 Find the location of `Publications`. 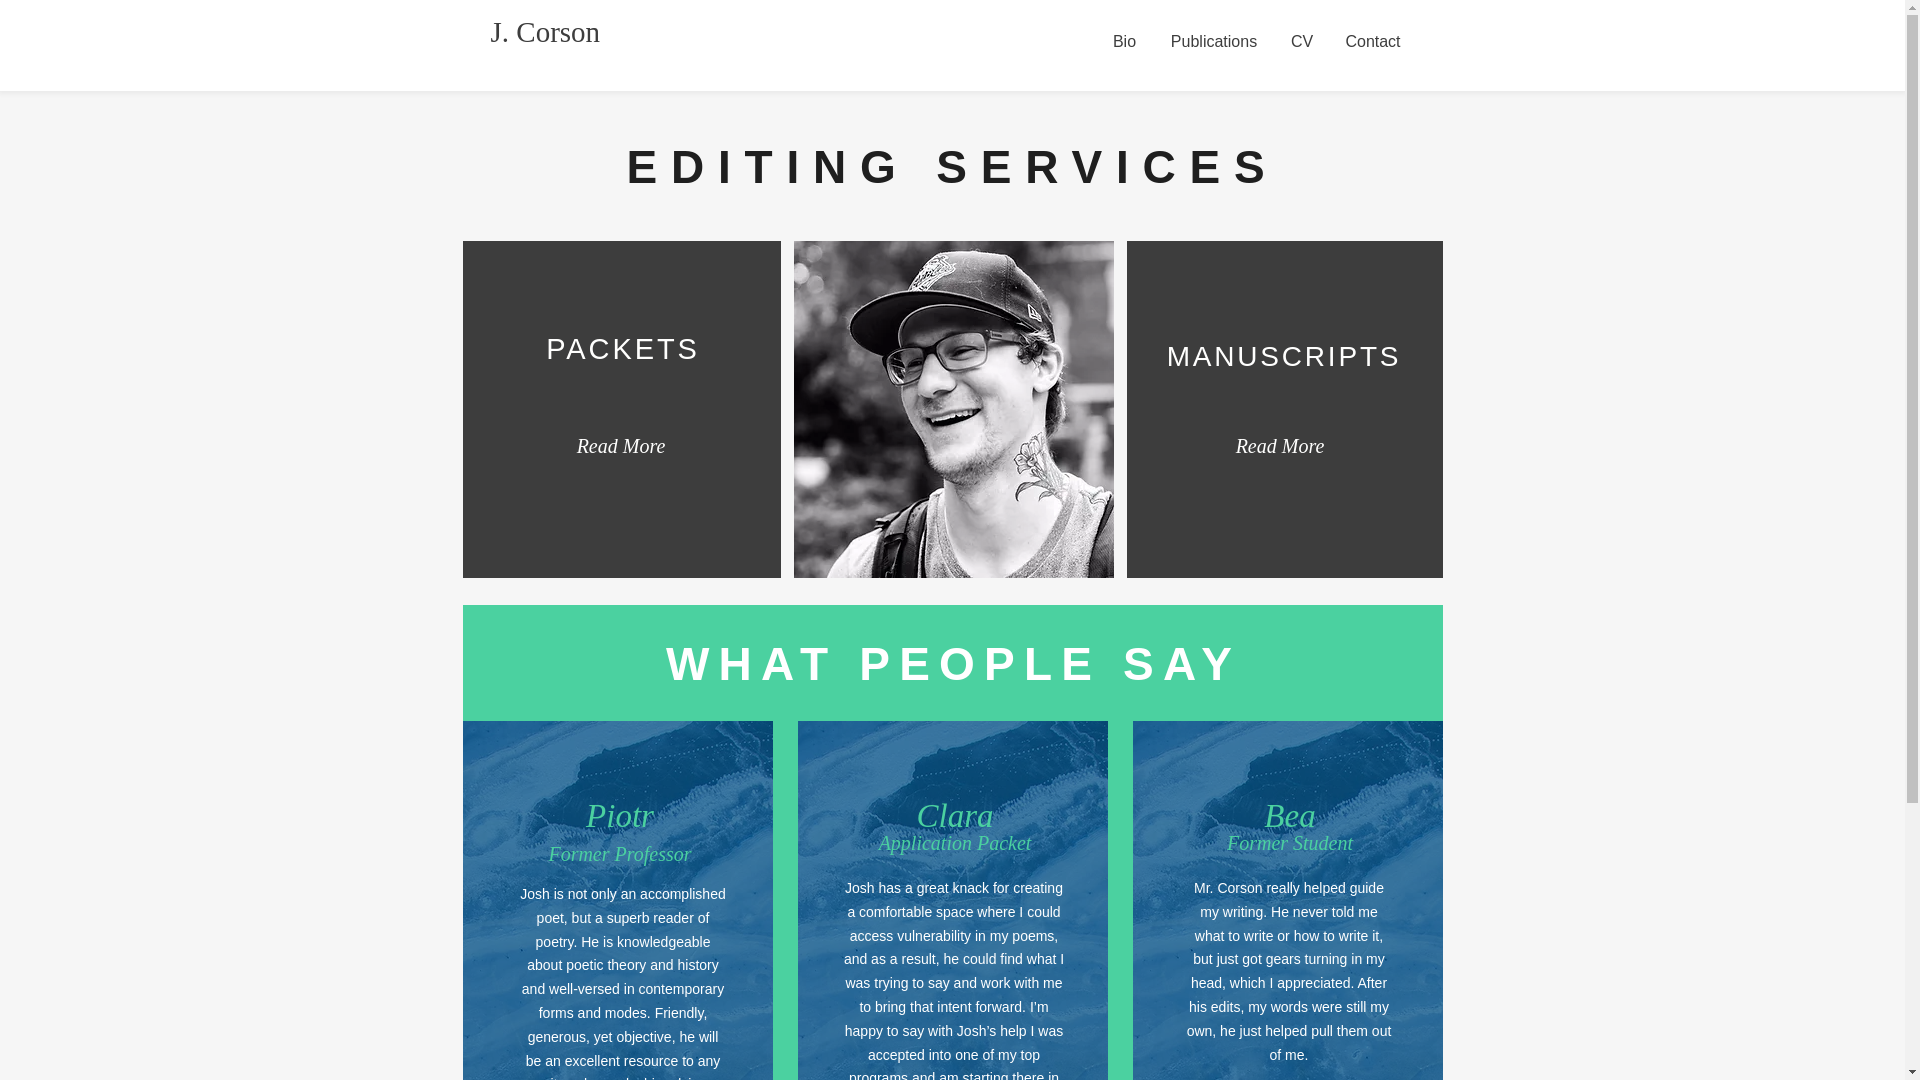

Publications is located at coordinates (1213, 41).